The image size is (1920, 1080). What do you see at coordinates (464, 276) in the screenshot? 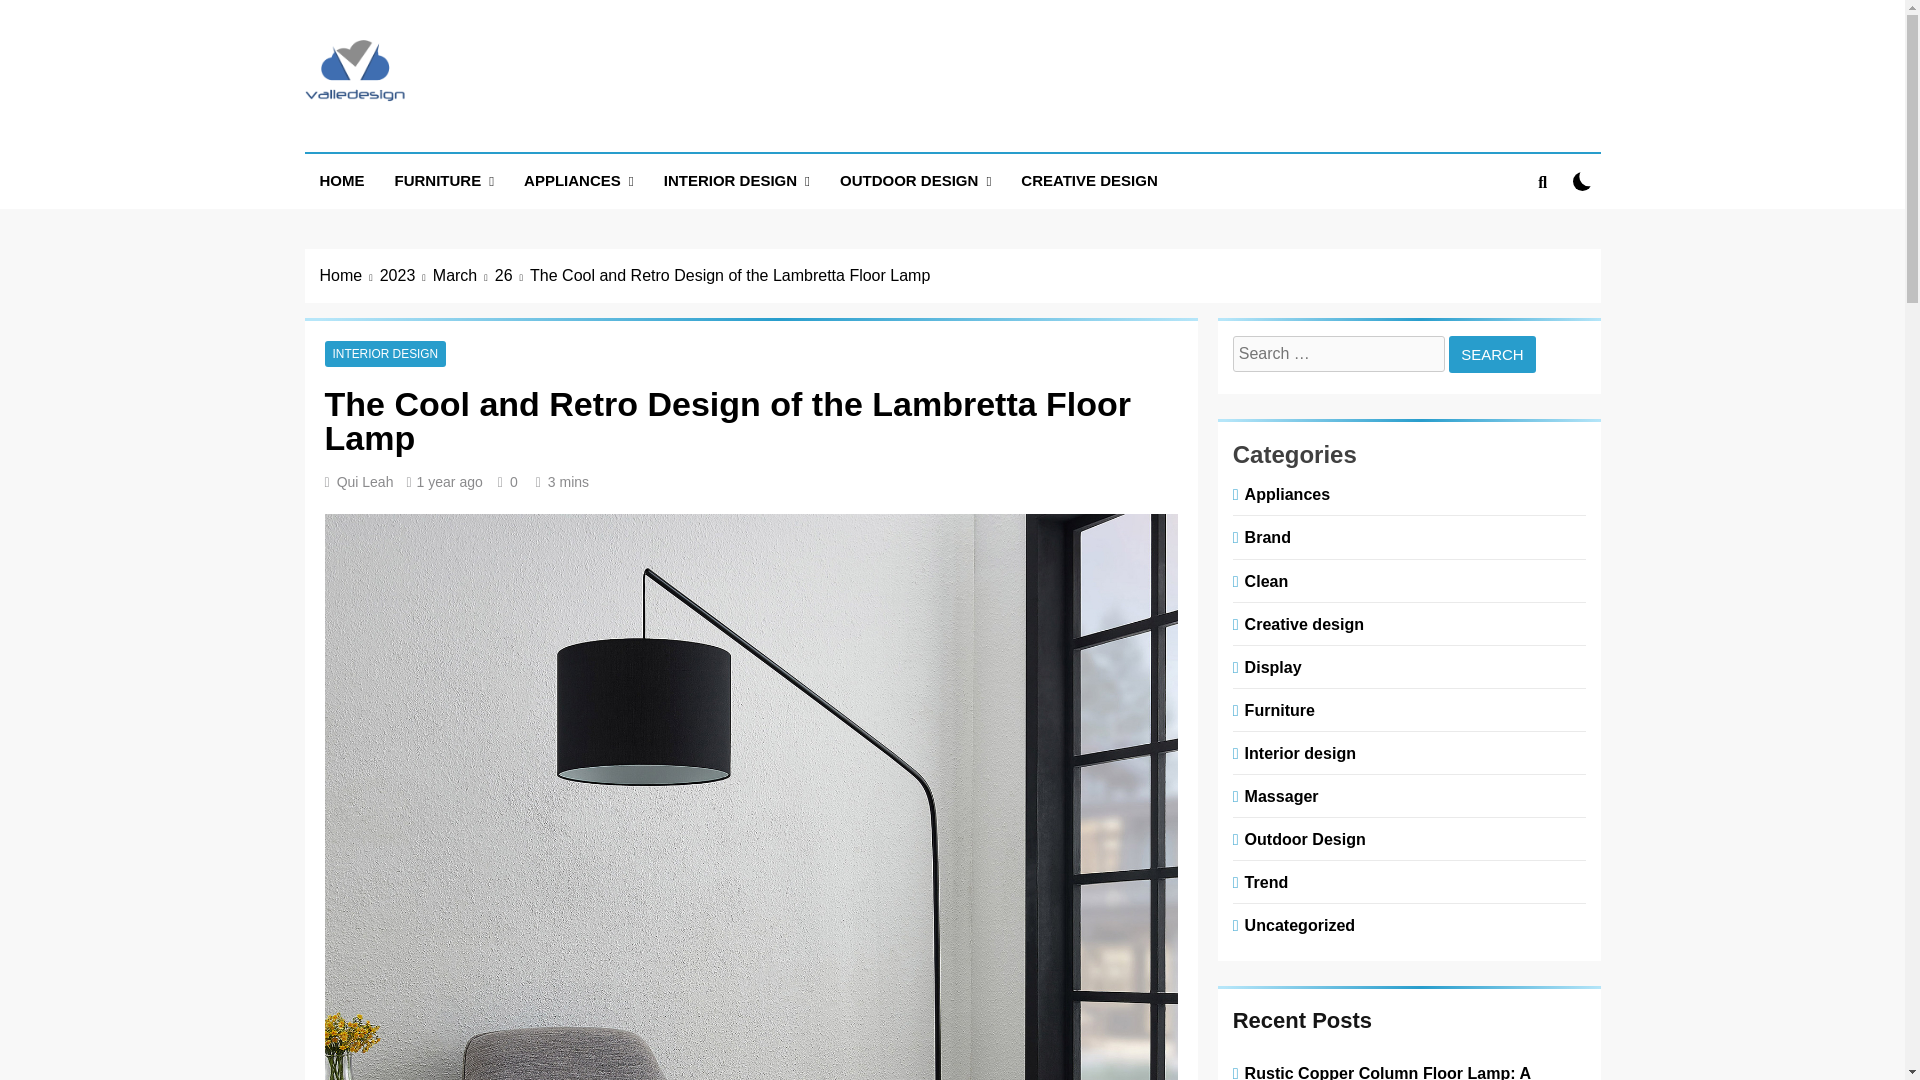
I see `March` at bounding box center [464, 276].